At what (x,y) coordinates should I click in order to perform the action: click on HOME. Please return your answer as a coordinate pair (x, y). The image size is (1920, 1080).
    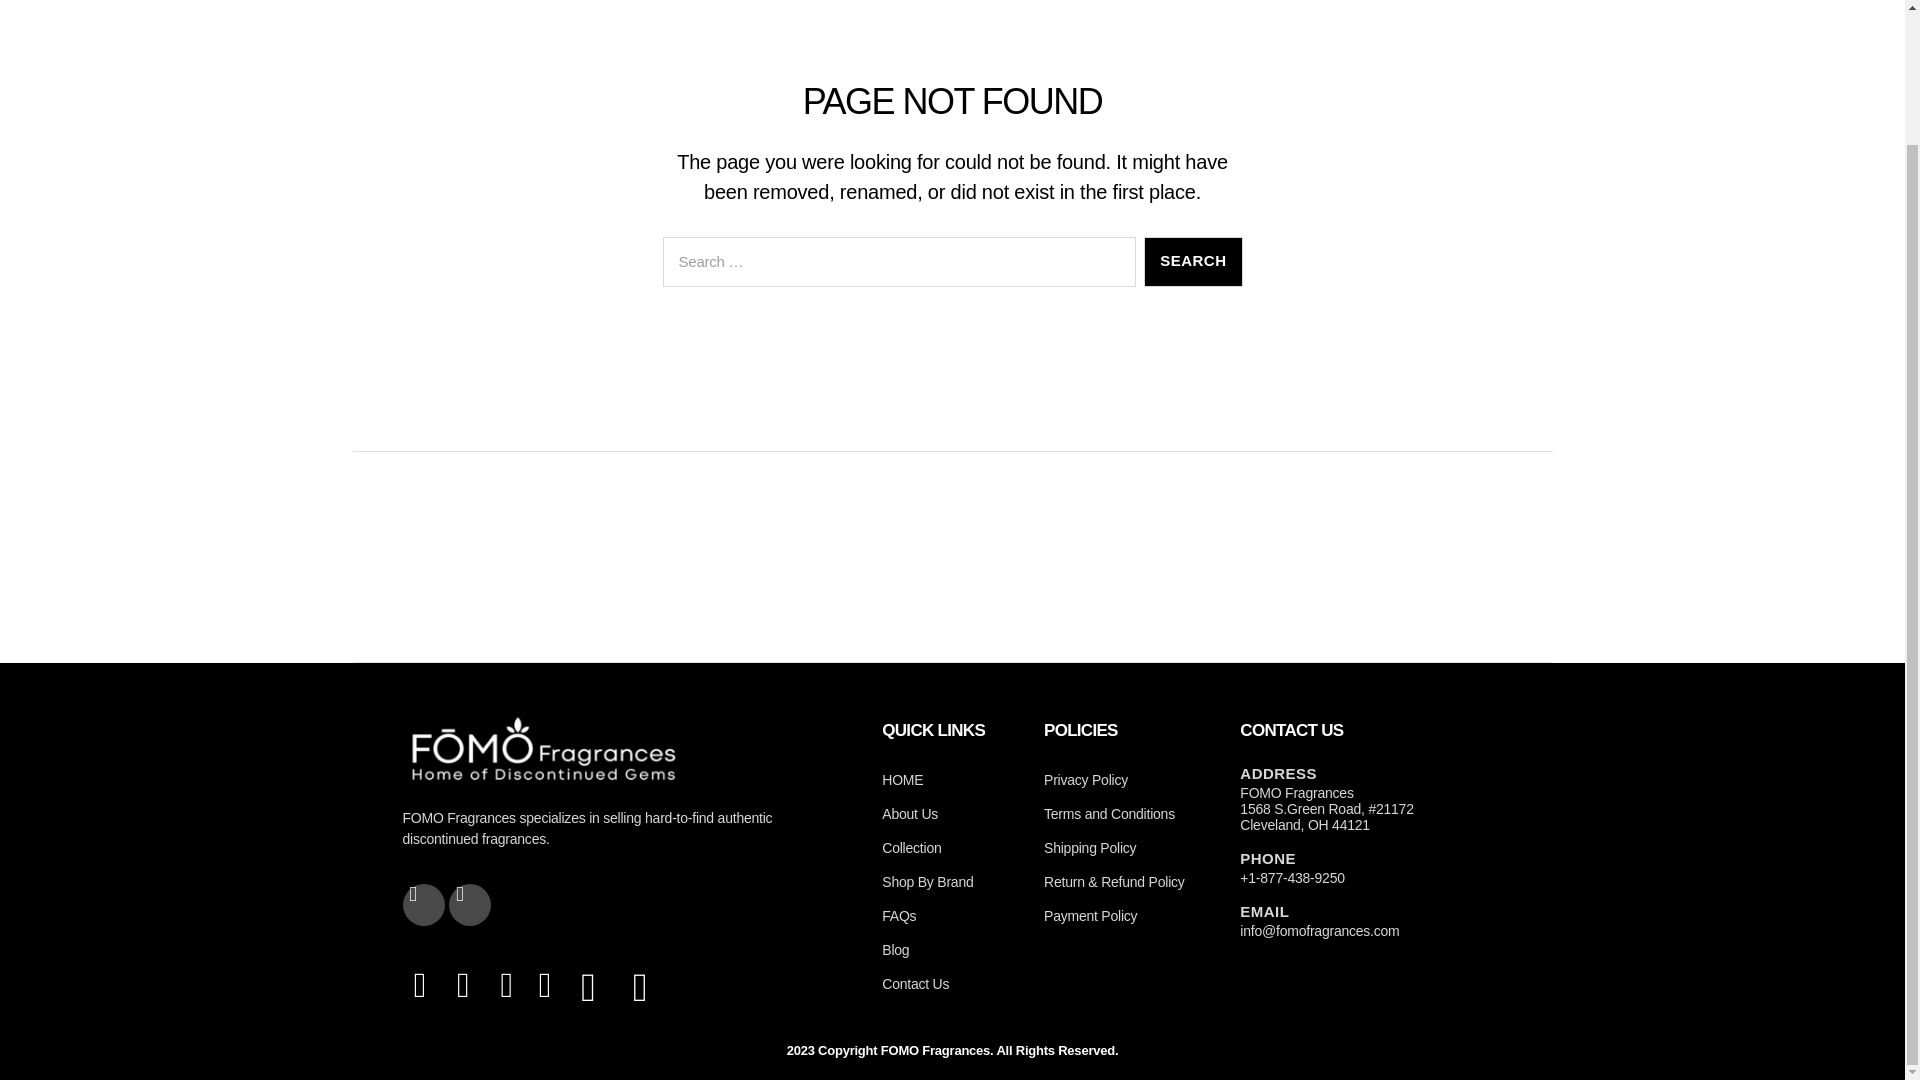
    Looking at the image, I should click on (952, 780).